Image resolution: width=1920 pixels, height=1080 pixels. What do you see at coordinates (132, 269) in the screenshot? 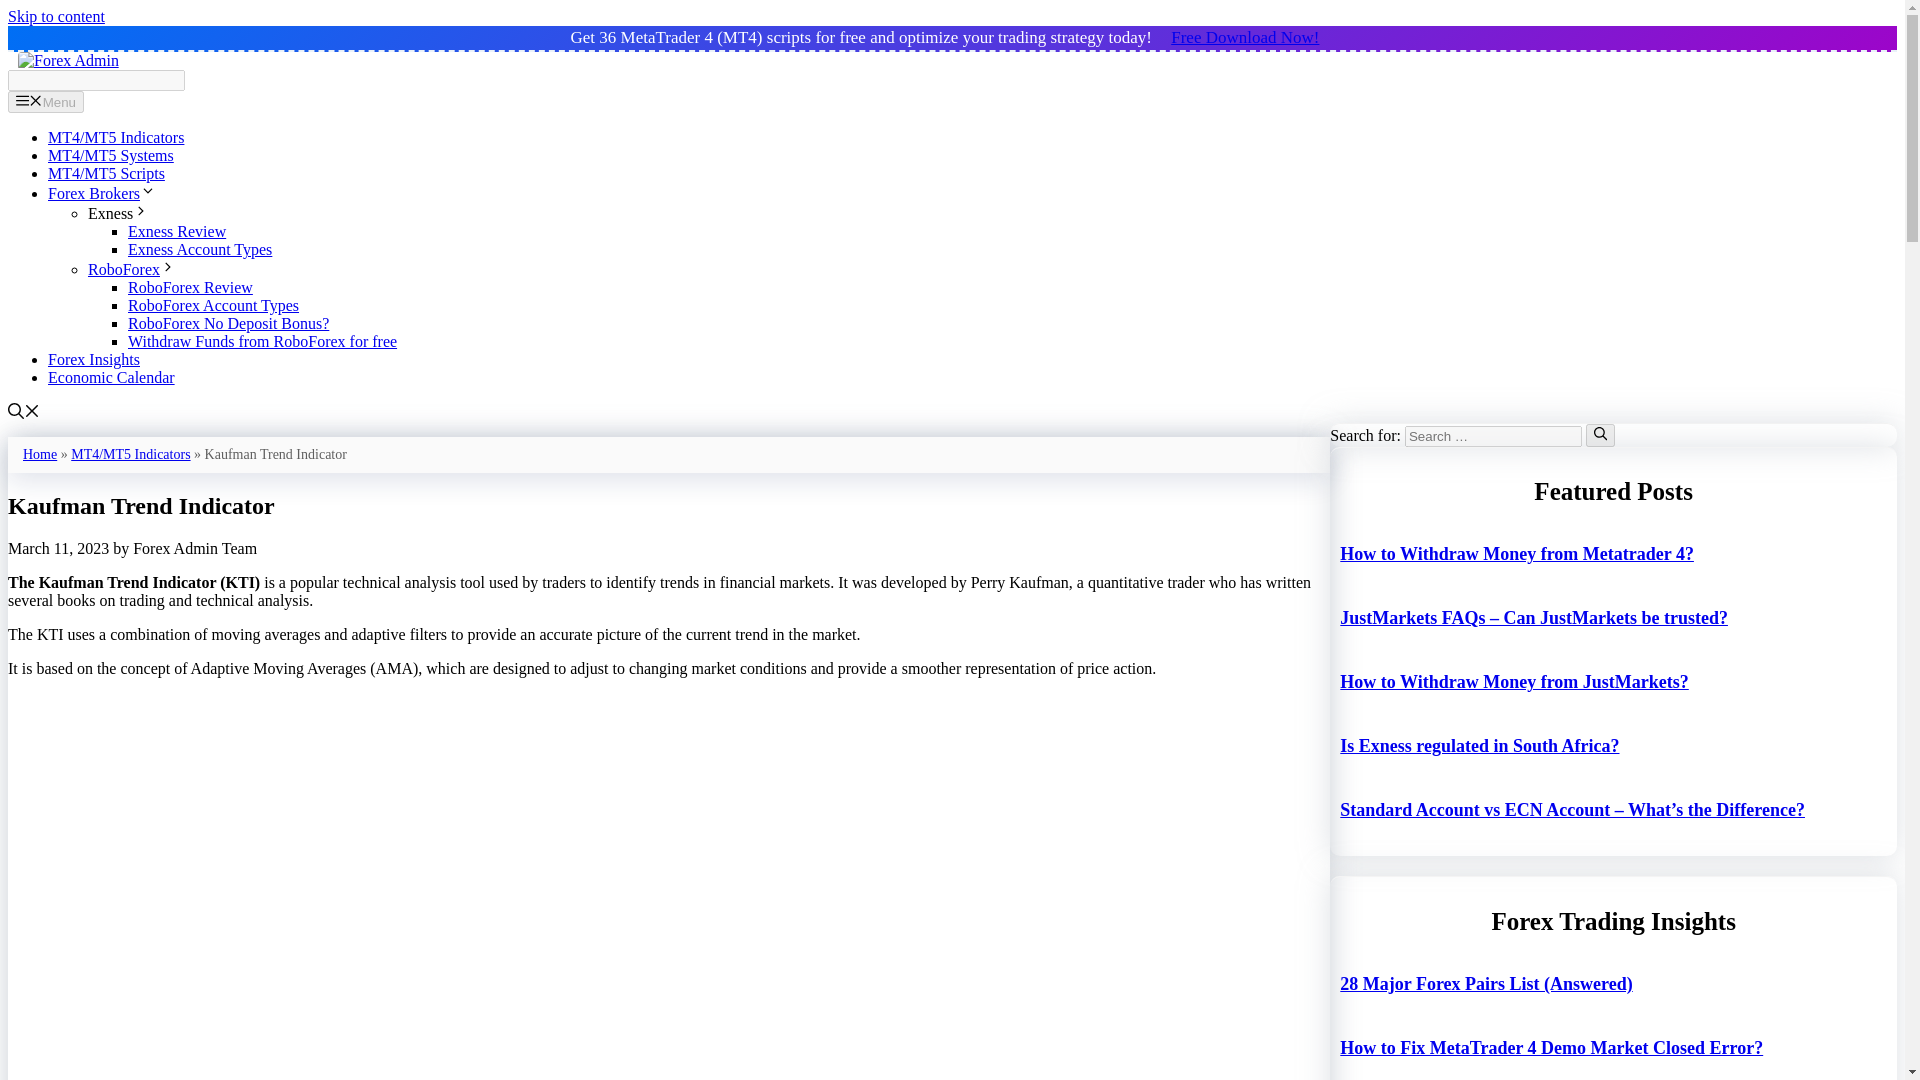
I see `RoboForex` at bounding box center [132, 269].